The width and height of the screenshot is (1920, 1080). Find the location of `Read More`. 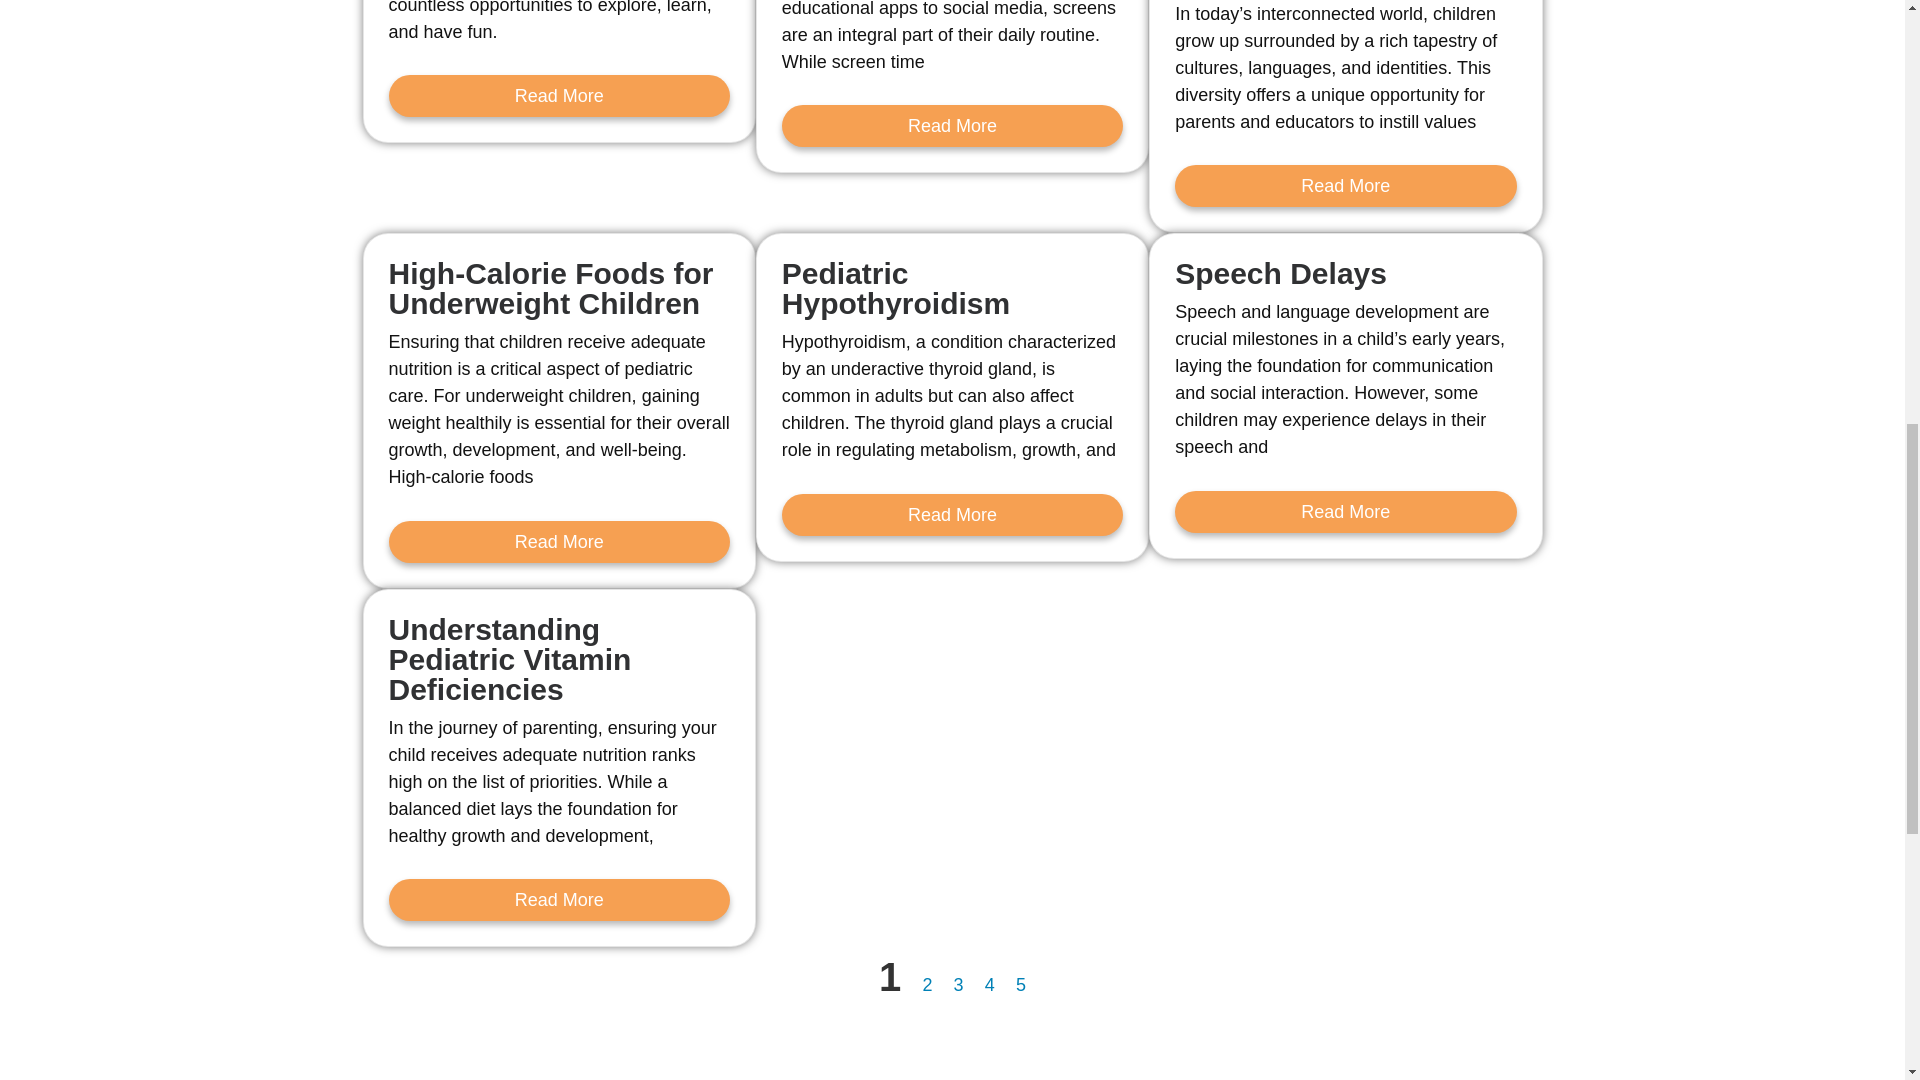

Read More is located at coordinates (952, 125).